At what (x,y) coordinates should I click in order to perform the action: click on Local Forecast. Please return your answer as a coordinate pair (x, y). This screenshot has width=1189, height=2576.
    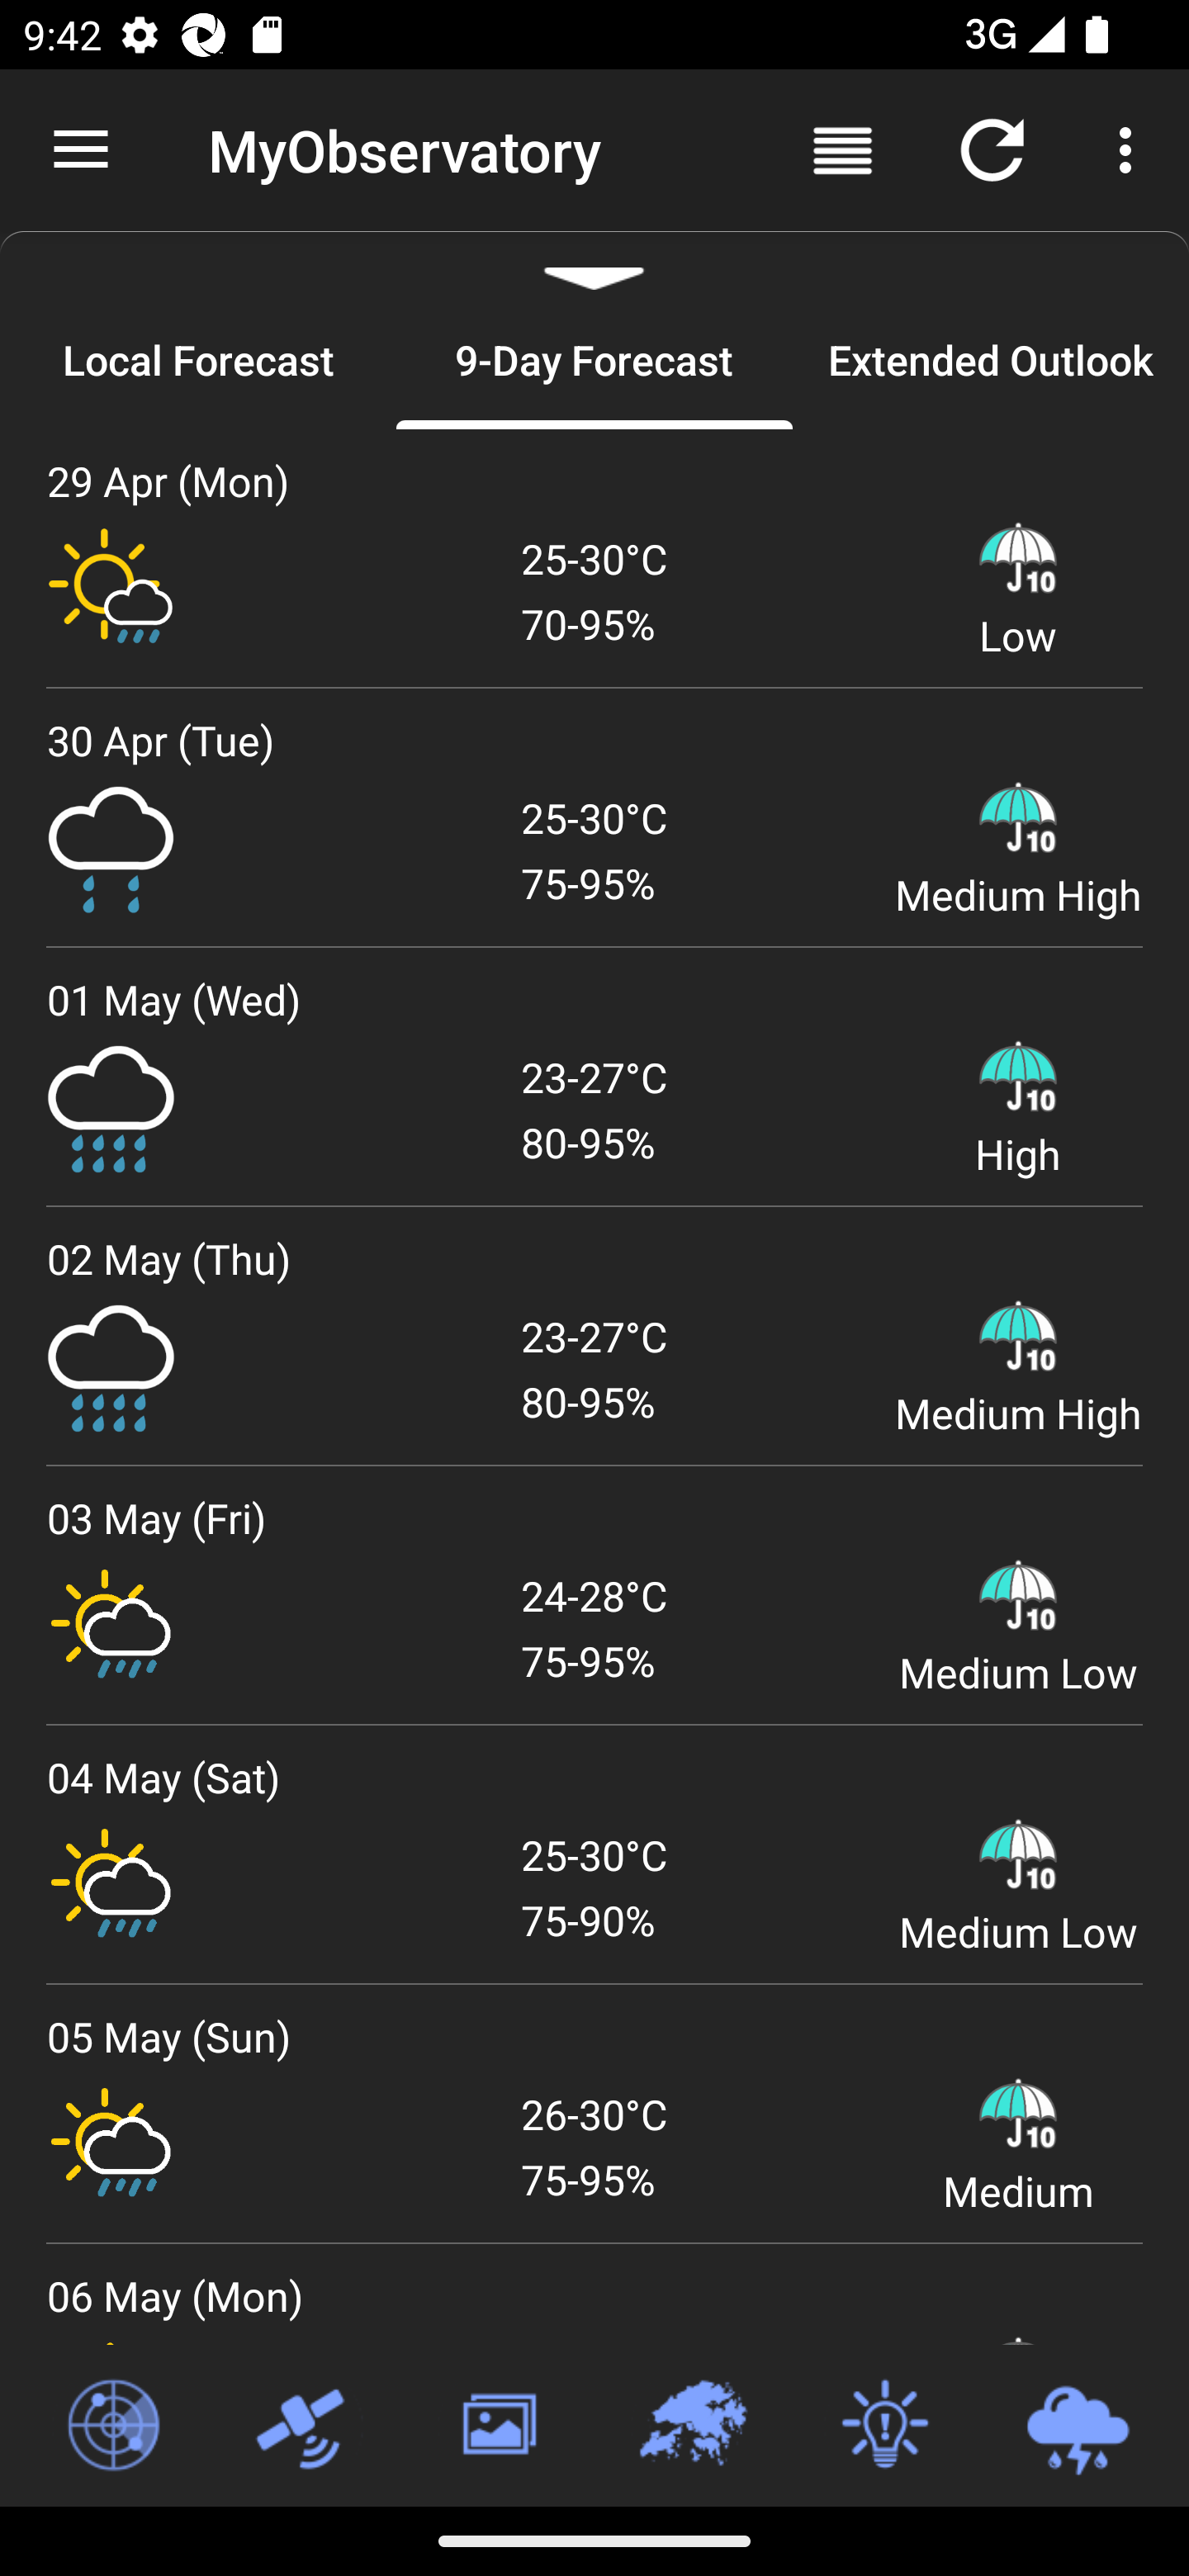
    Looking at the image, I should click on (198, 360).